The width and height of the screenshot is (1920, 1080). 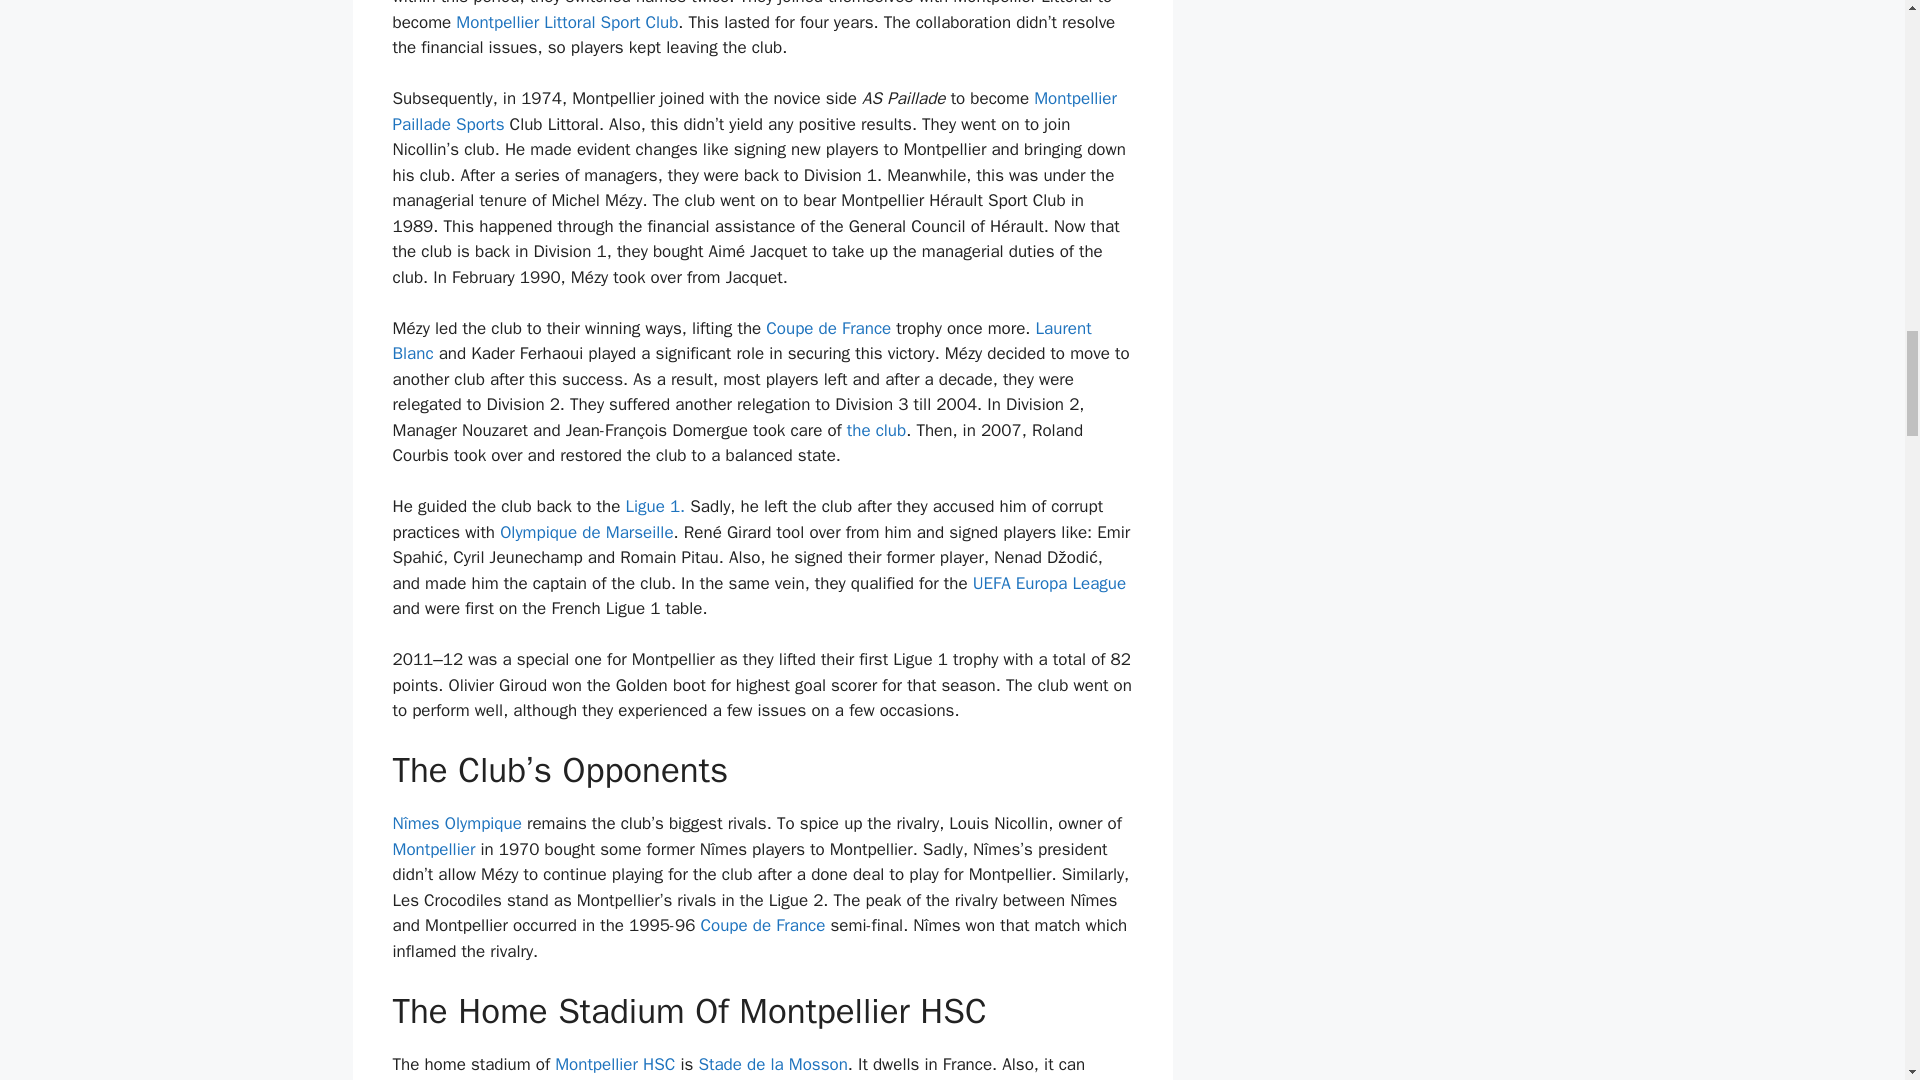 I want to click on Laurent Blanc, so click(x=740, y=341).